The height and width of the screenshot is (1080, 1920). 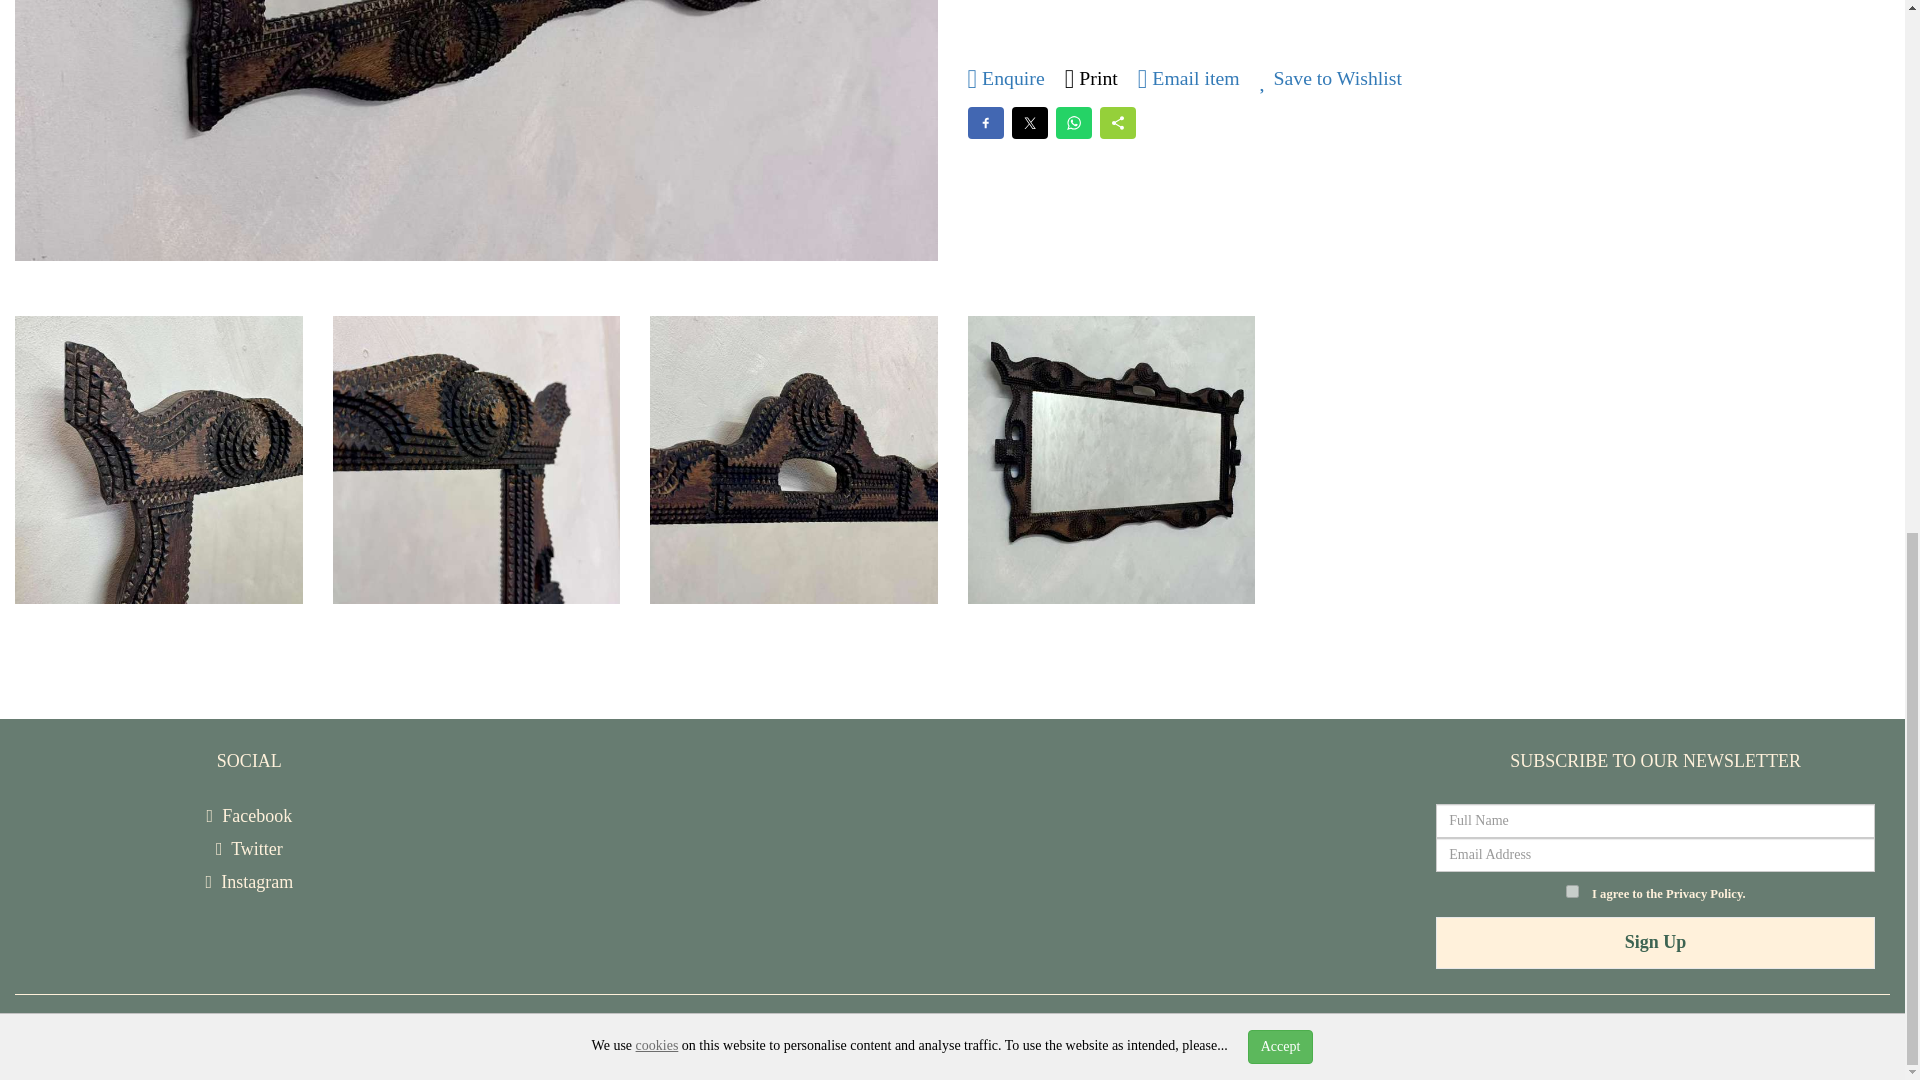 I want to click on Antiques website design, so click(x=208, y=1032).